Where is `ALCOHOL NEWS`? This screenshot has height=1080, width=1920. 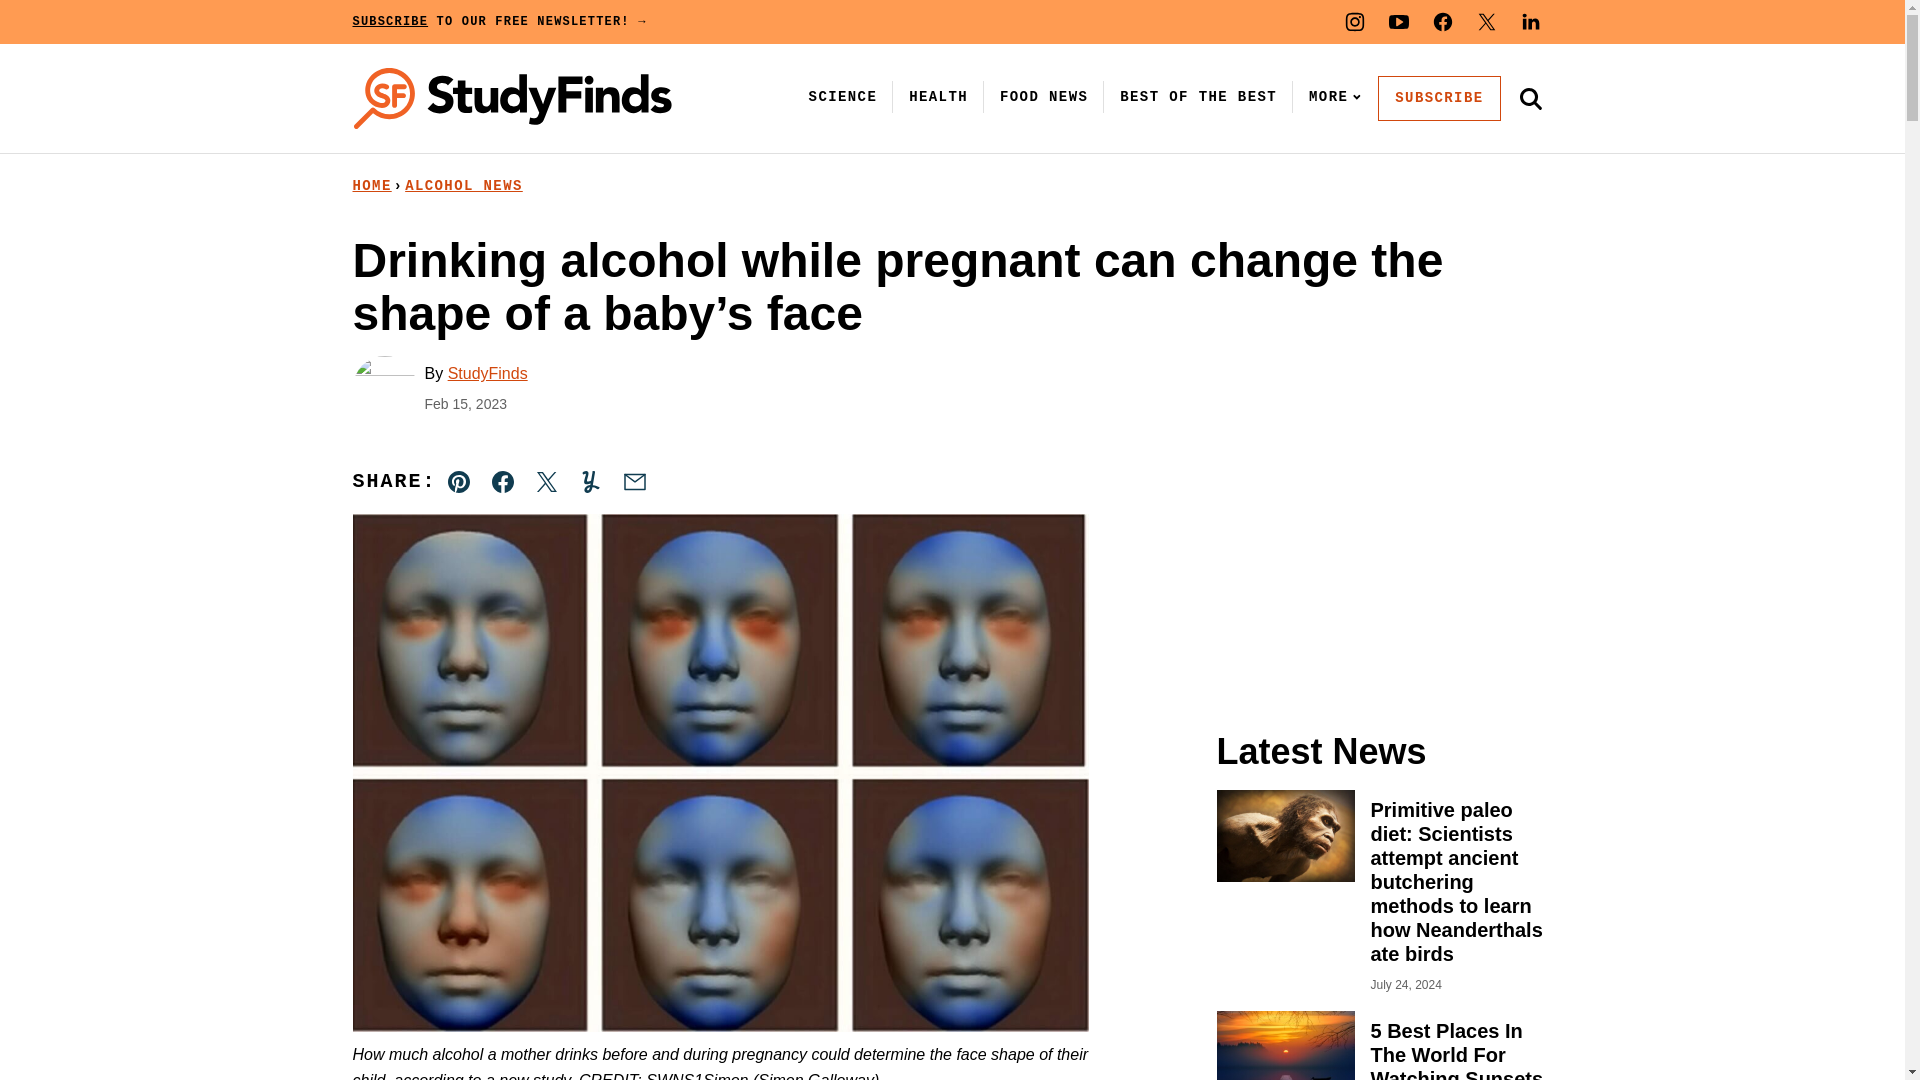 ALCOHOL NEWS is located at coordinates (464, 186).